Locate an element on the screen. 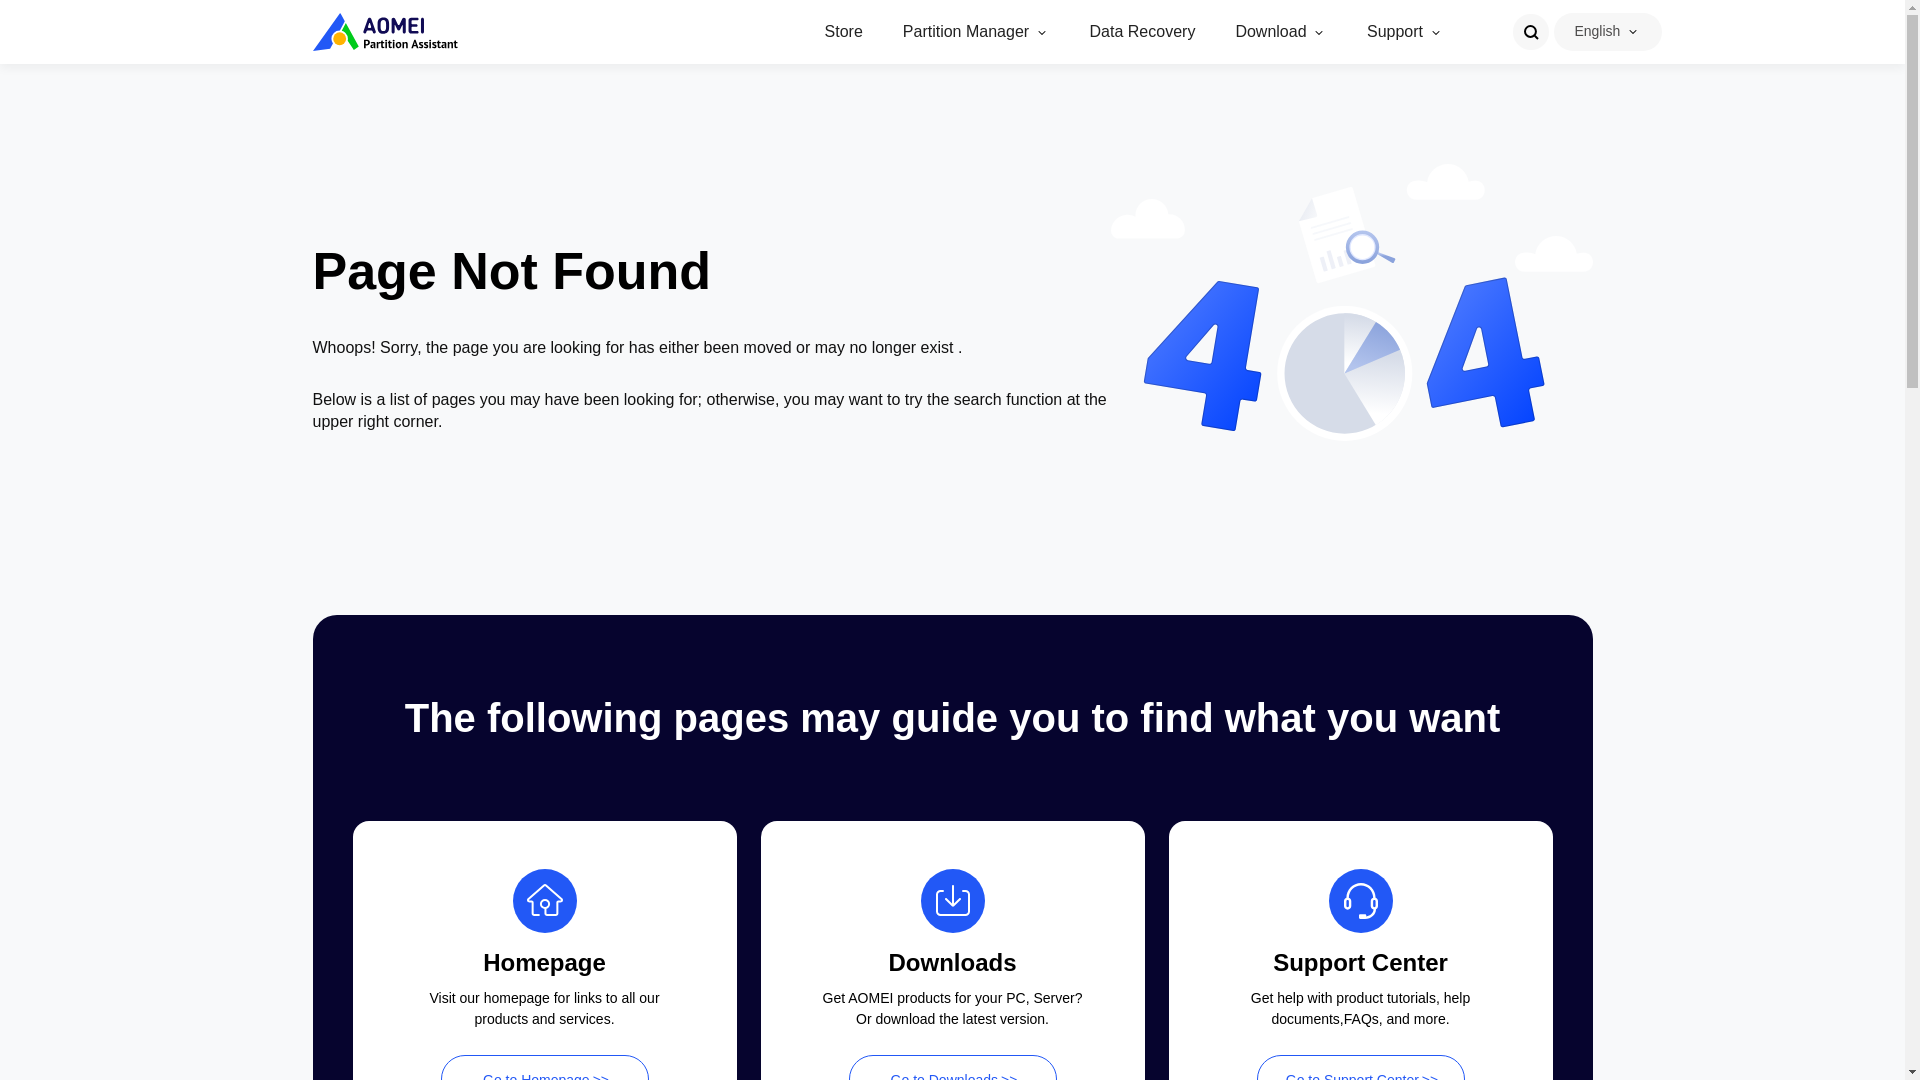  Go to Support Center is located at coordinates (1359, 1068).